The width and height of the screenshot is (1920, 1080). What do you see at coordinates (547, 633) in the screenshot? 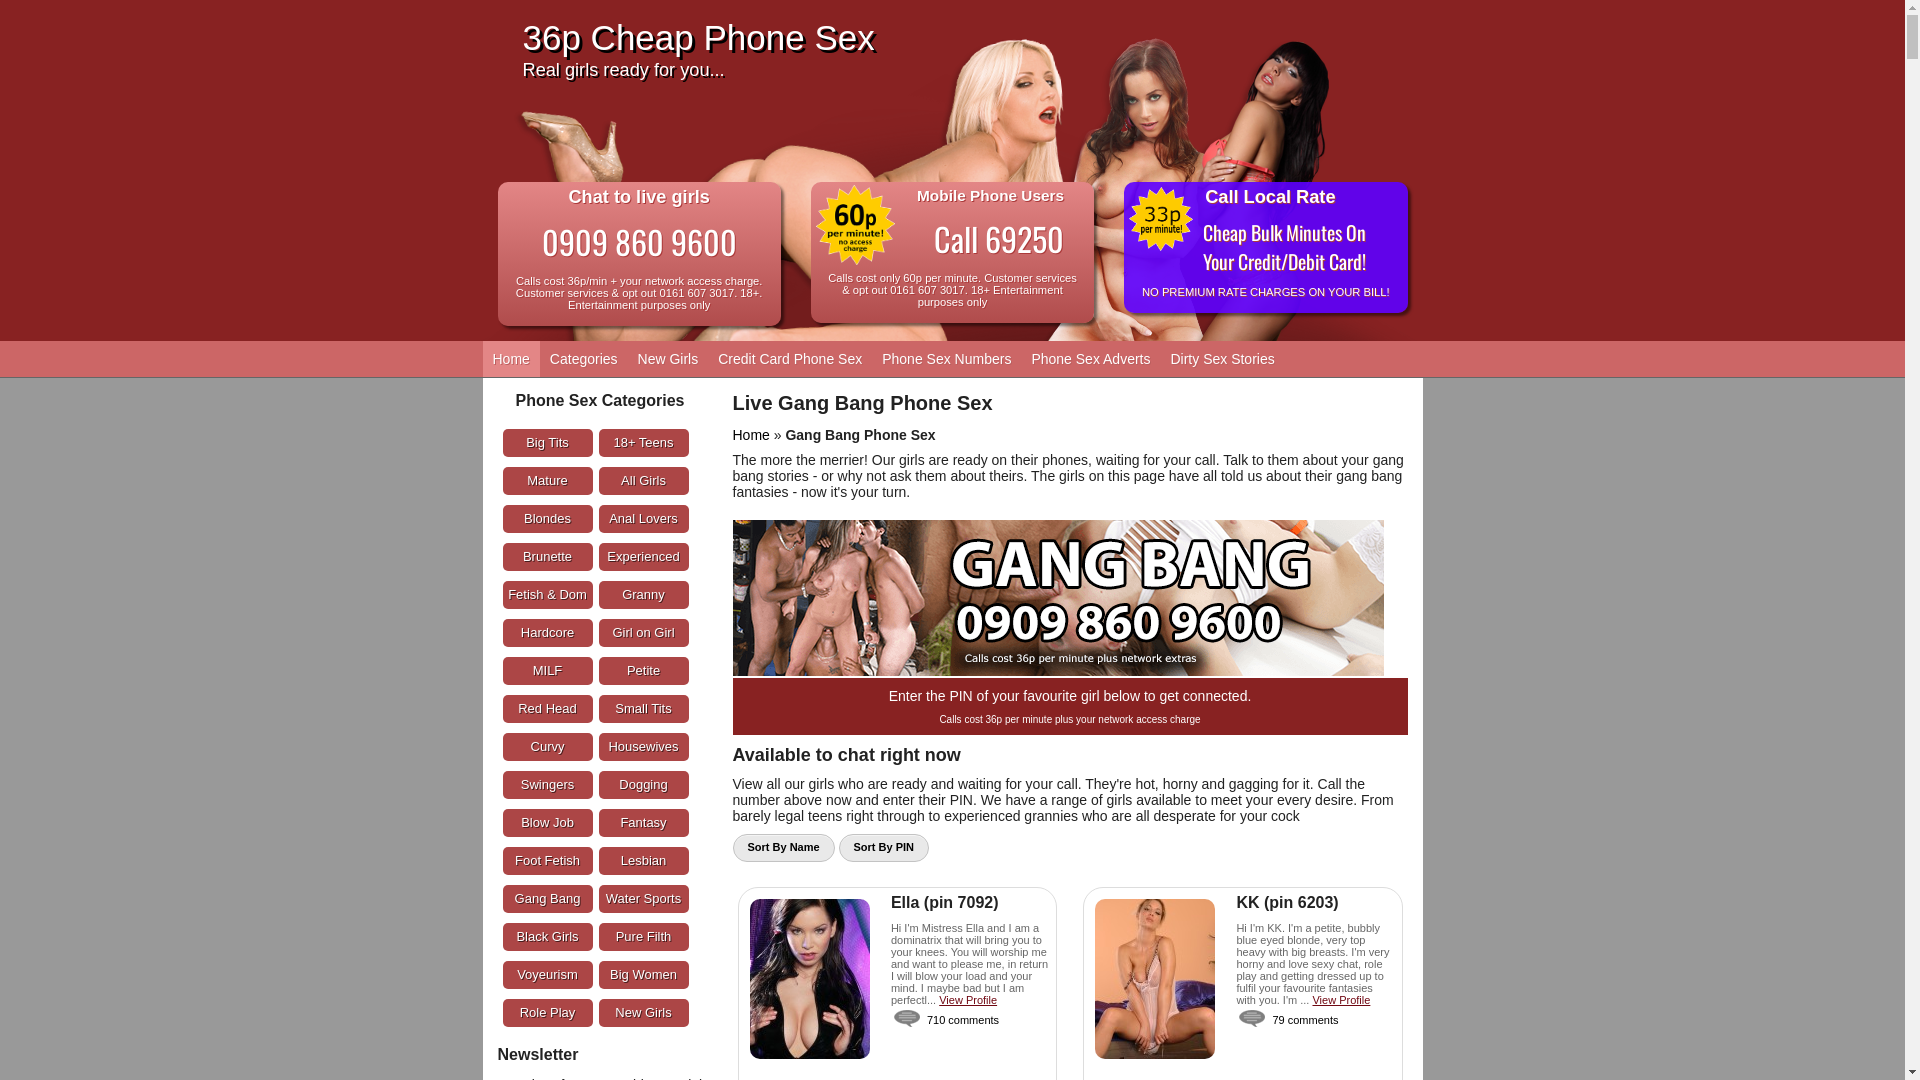
I see `Hardcore` at bounding box center [547, 633].